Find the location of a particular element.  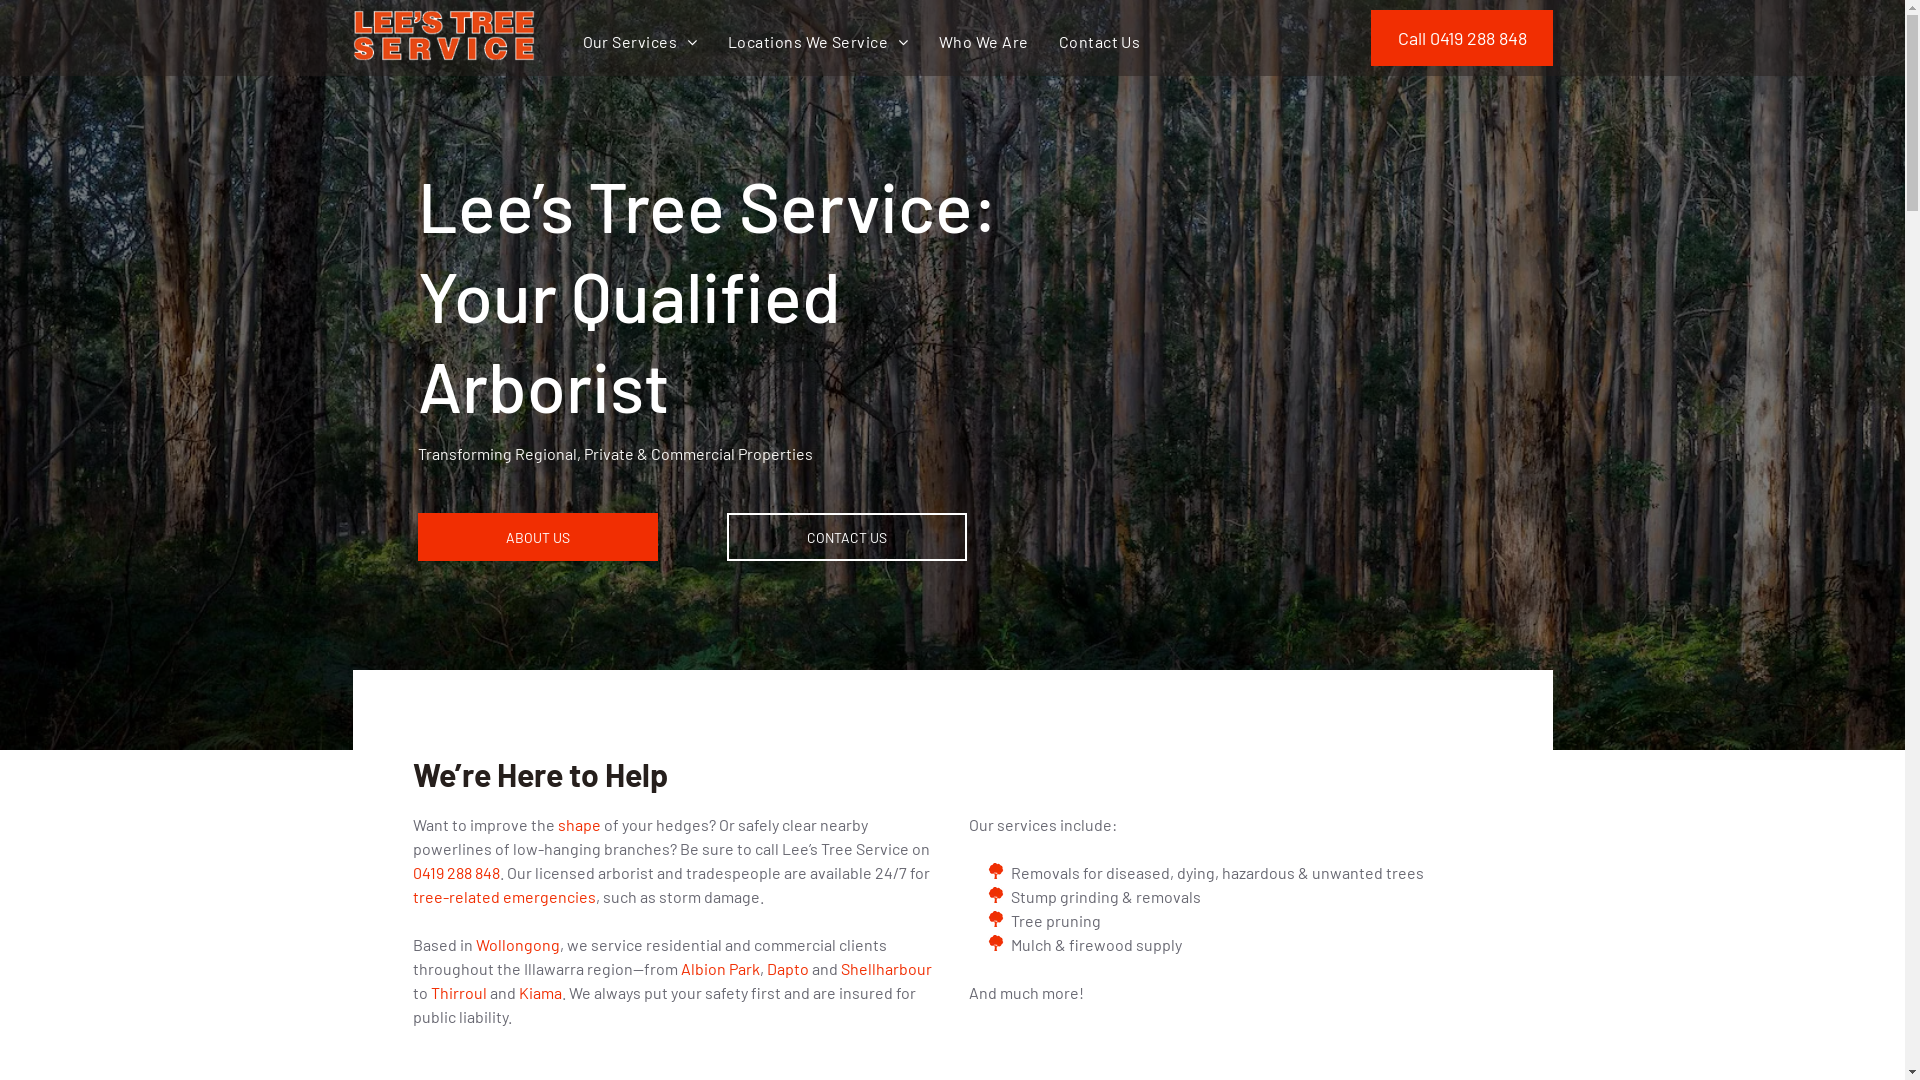

Call 0419 288 848 is located at coordinates (1461, 38).